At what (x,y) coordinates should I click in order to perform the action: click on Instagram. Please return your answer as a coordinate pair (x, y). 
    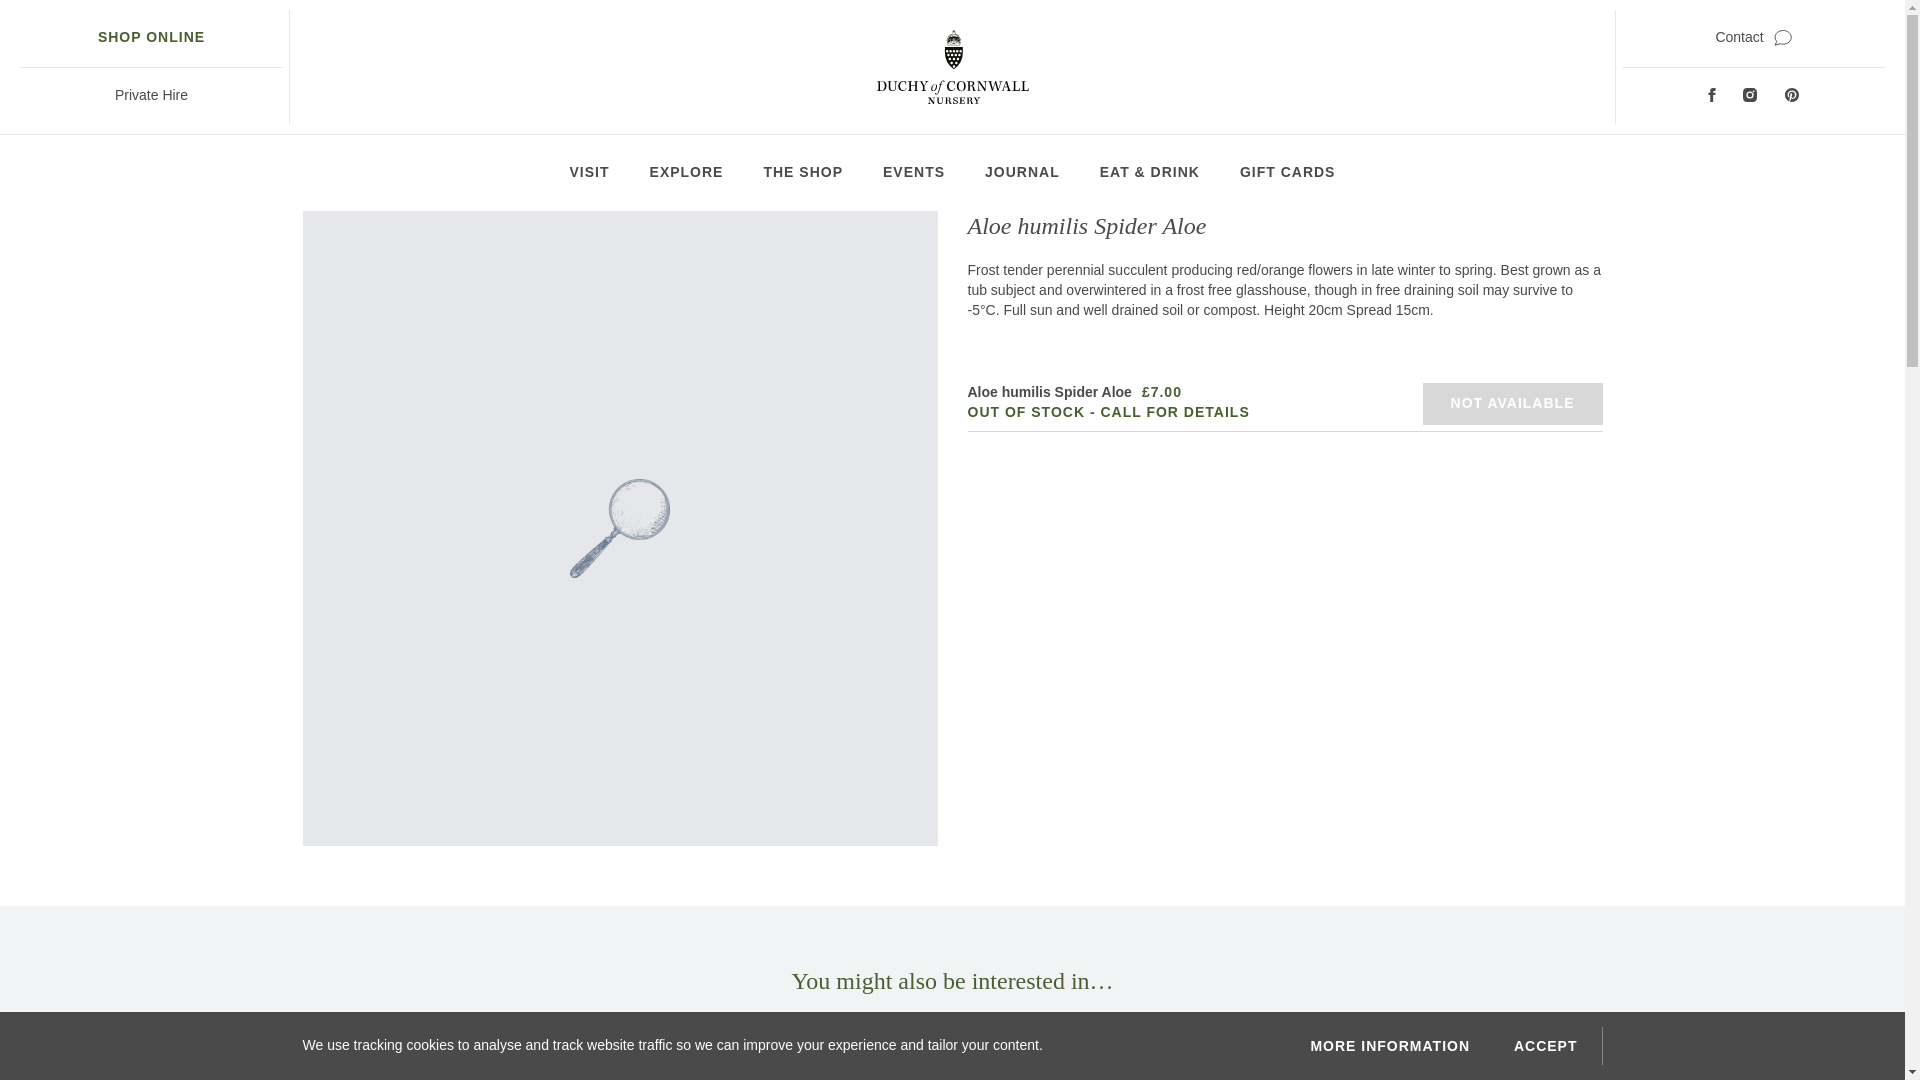
    Looking at the image, I should click on (1750, 95).